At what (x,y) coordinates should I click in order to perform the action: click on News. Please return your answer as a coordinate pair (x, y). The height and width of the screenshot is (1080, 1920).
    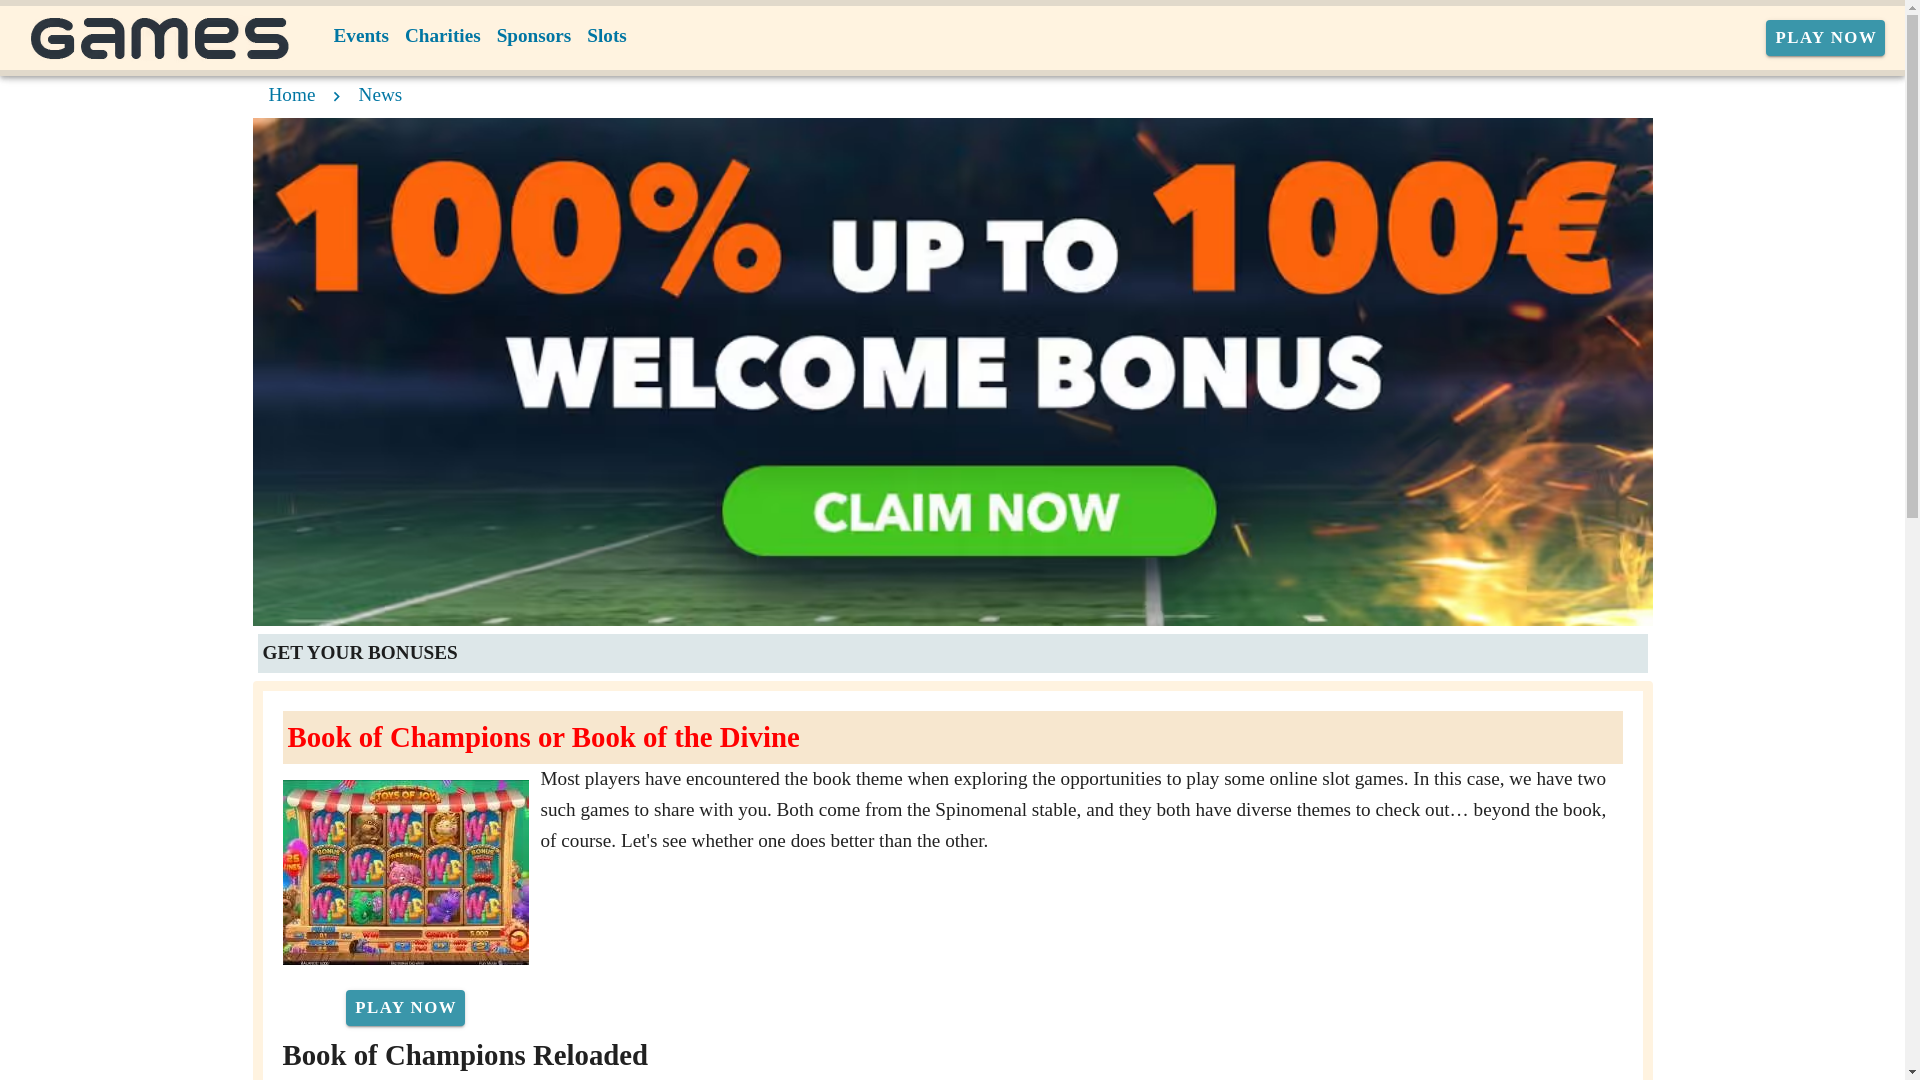
    Looking at the image, I should click on (381, 94).